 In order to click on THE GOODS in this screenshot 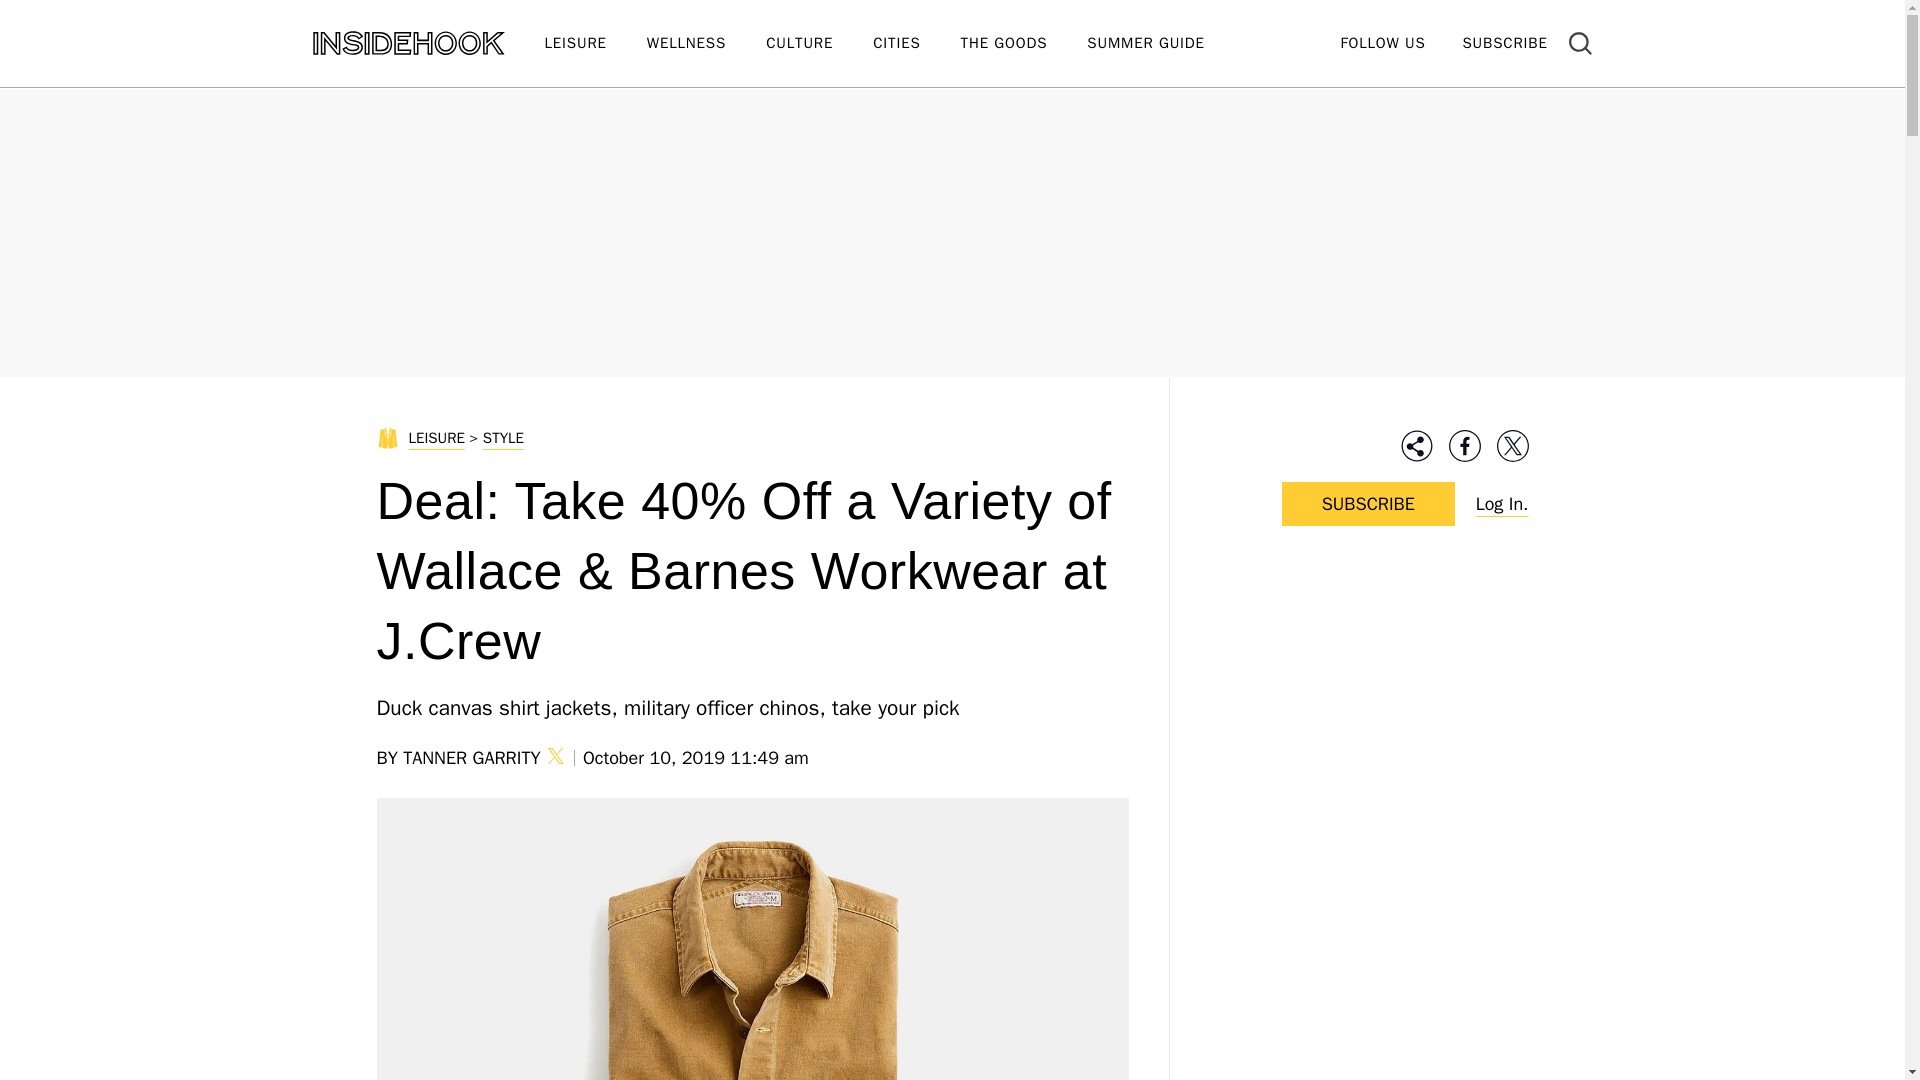, I will do `click(1024, 44)`.